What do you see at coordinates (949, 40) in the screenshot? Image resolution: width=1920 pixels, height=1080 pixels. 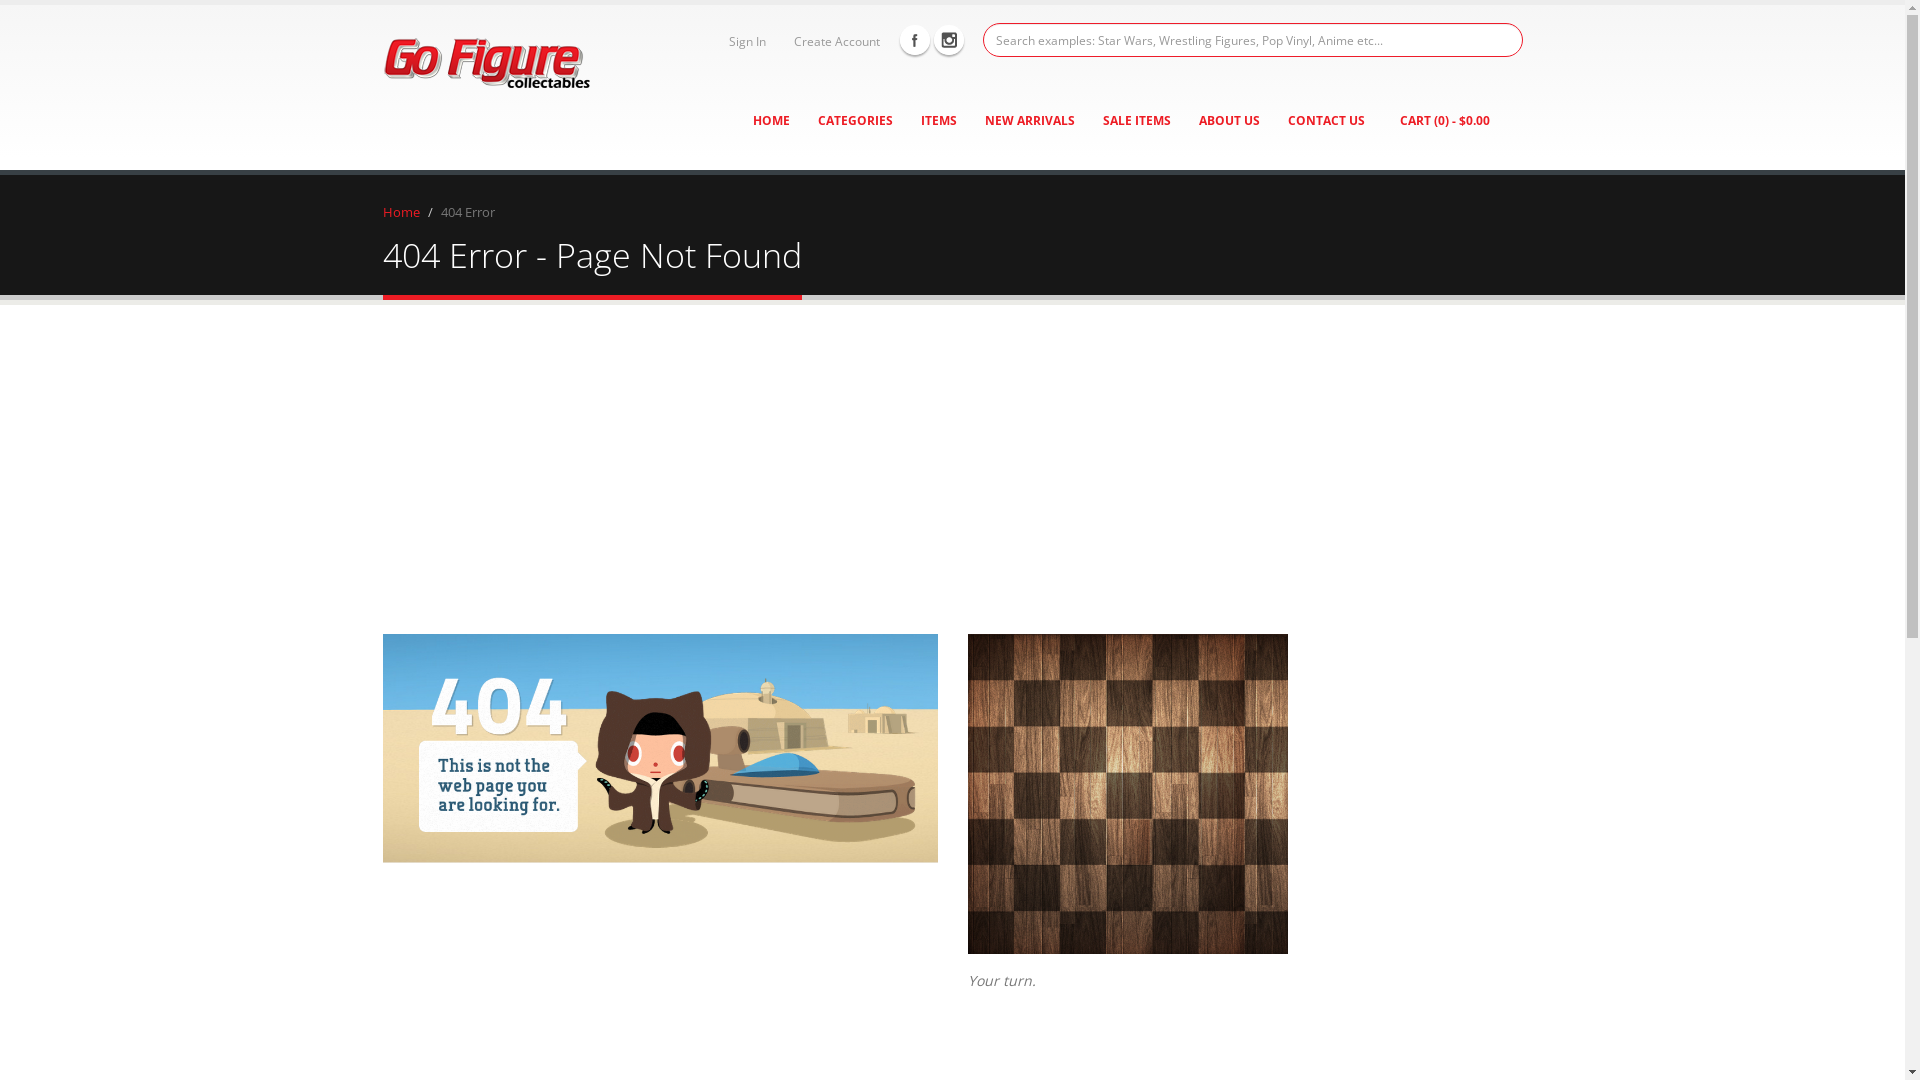 I see `Instagram` at bounding box center [949, 40].